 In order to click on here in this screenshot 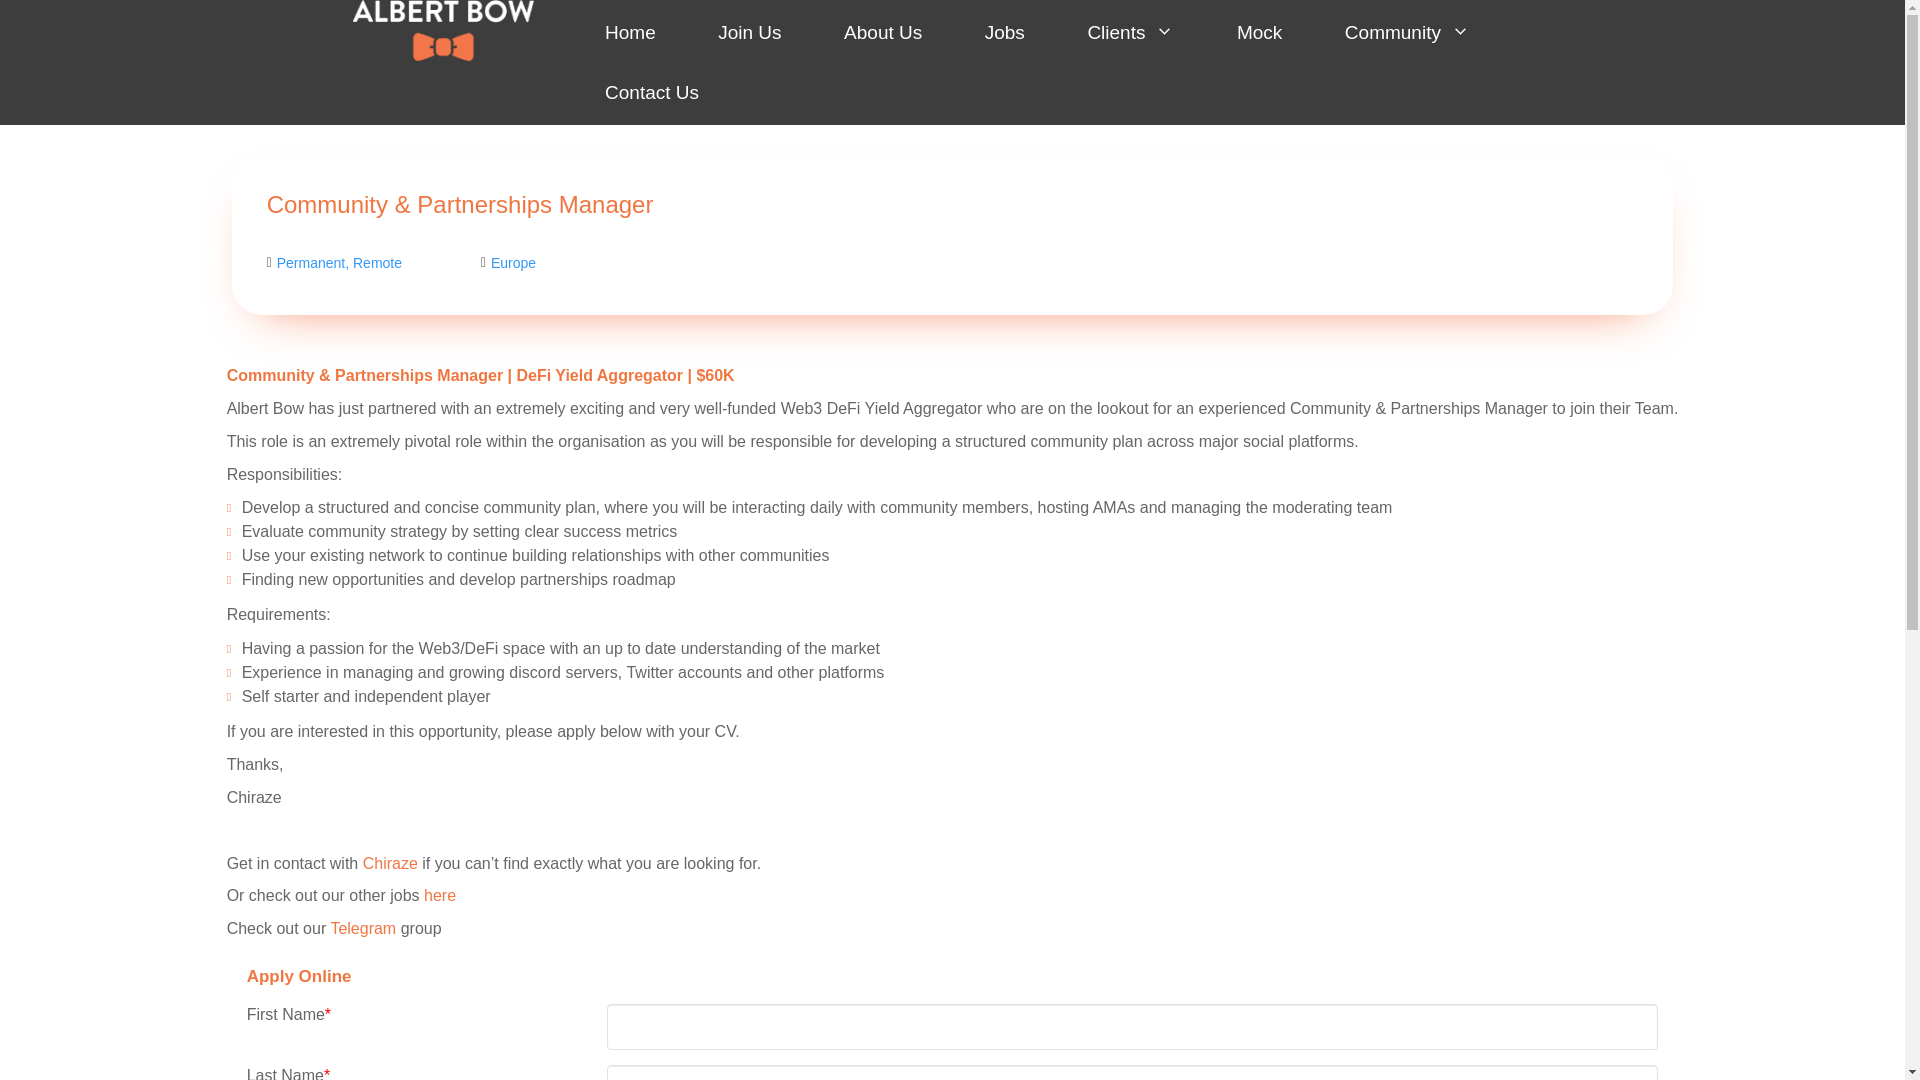, I will do `click(440, 894)`.